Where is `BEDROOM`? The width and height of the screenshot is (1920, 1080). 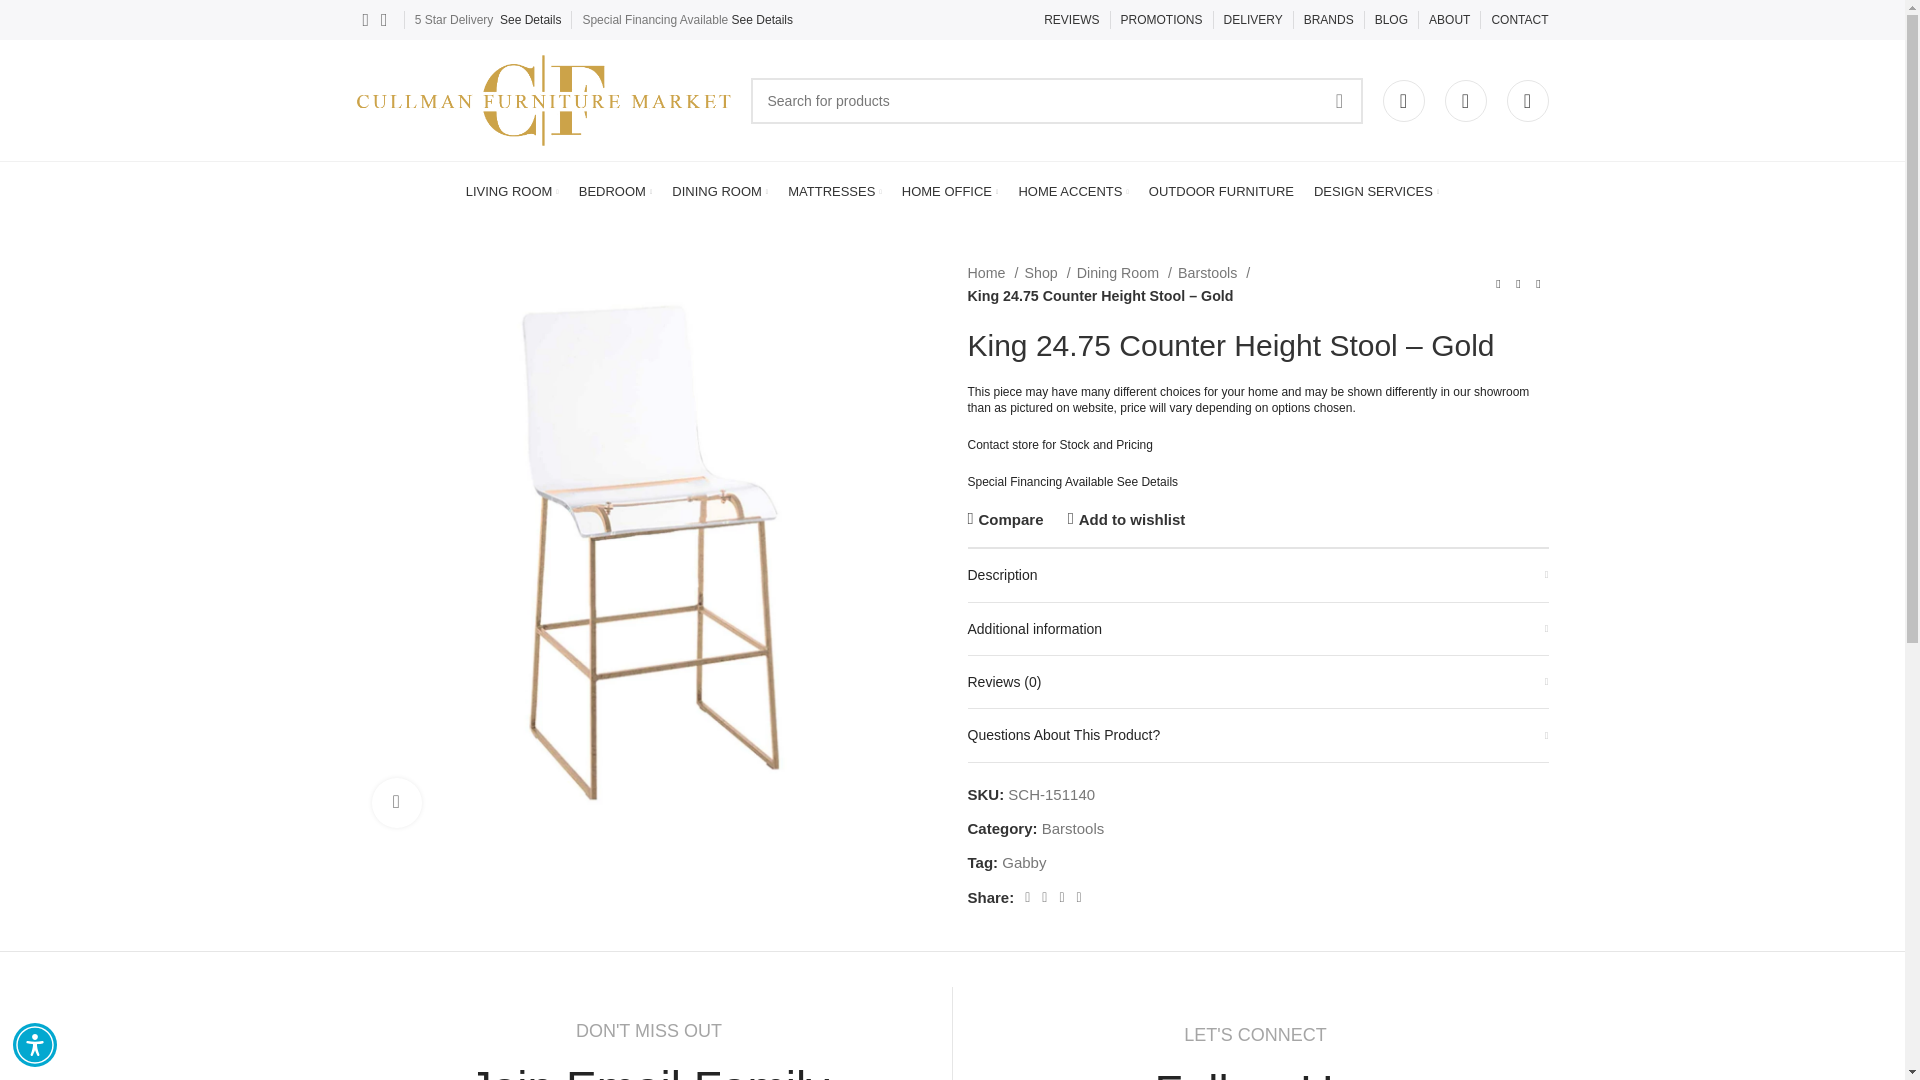
BEDROOM is located at coordinates (616, 191).